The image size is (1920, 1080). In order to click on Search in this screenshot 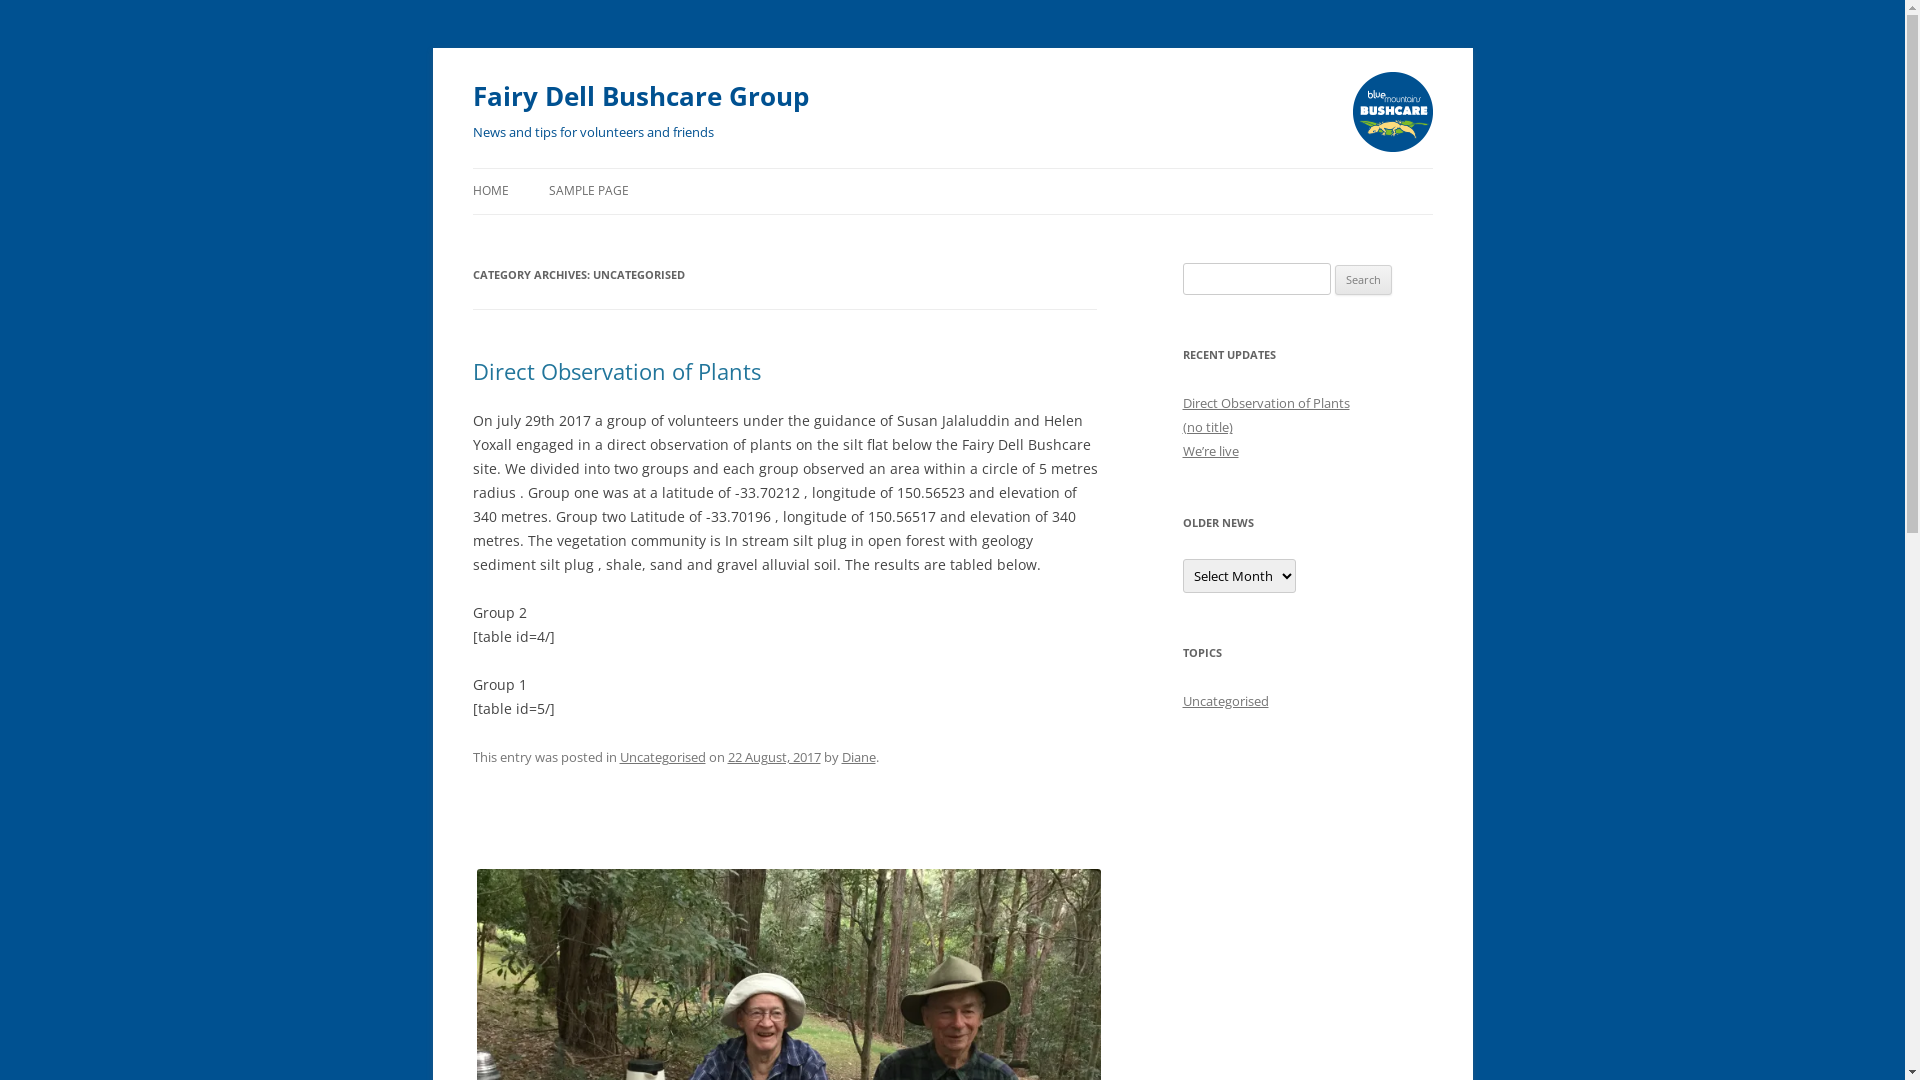, I will do `click(1364, 280)`.